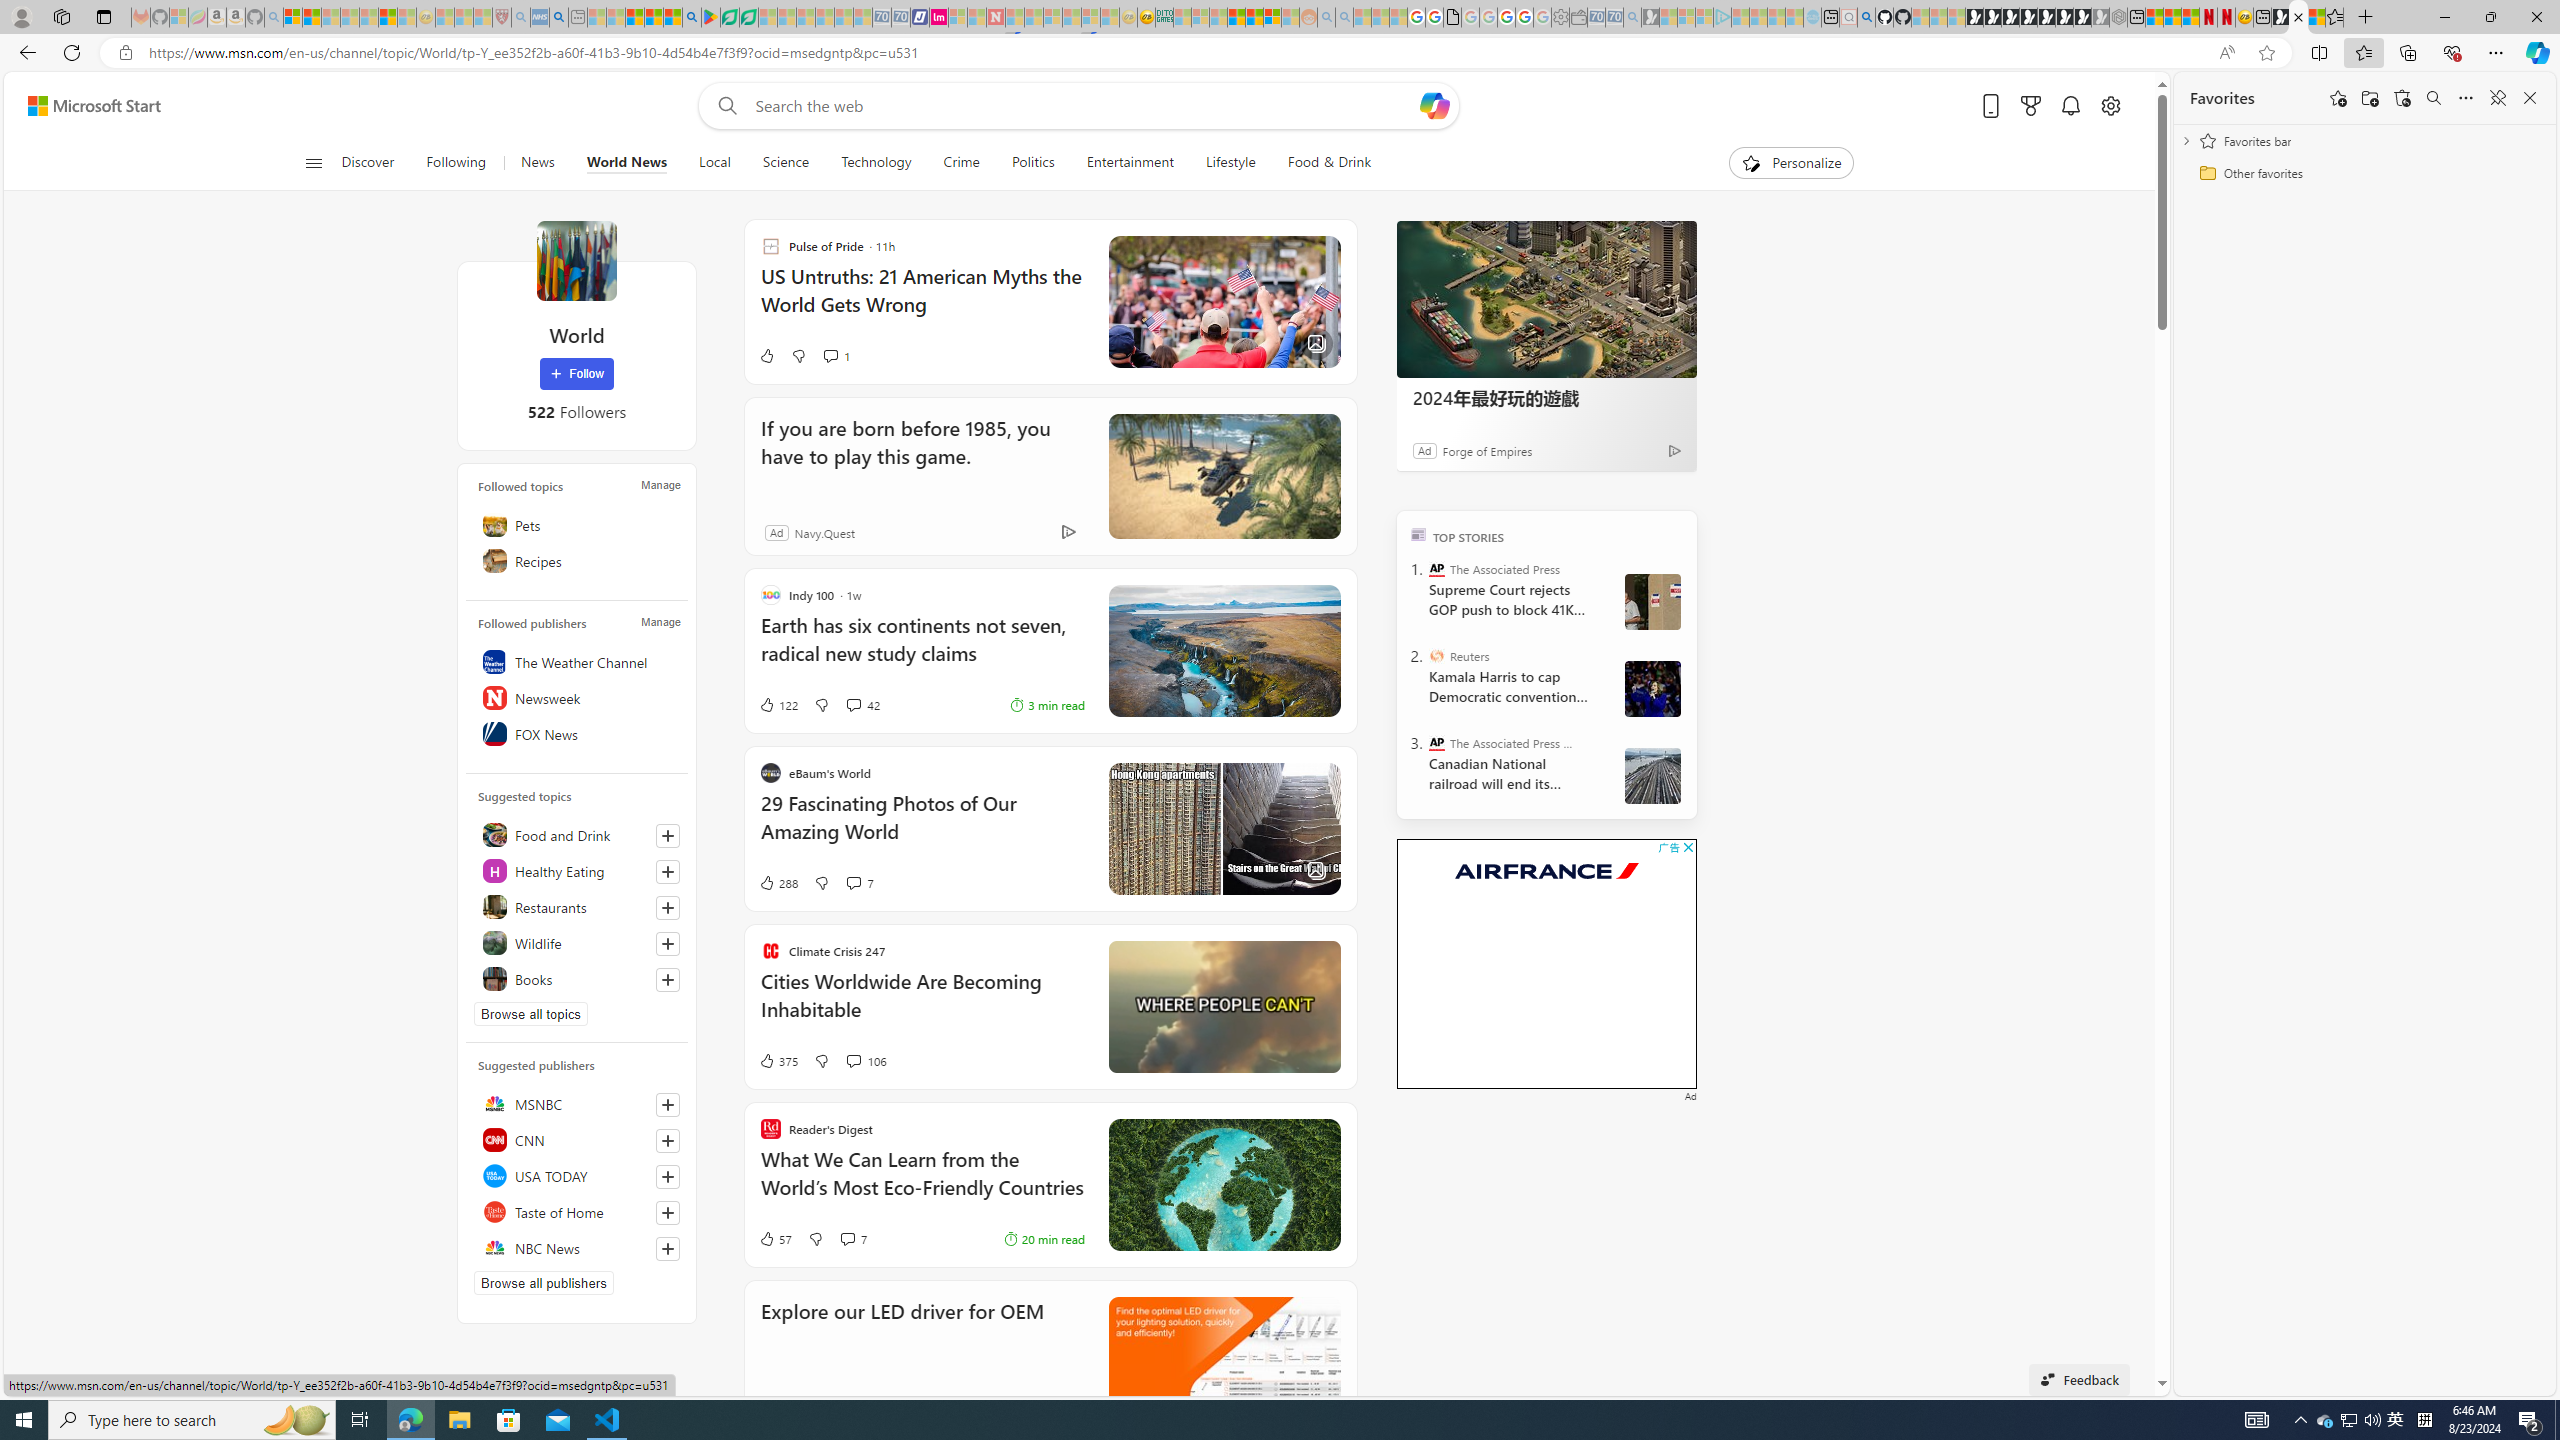 This screenshot has width=2560, height=1440. I want to click on FOX News, so click(576, 734).